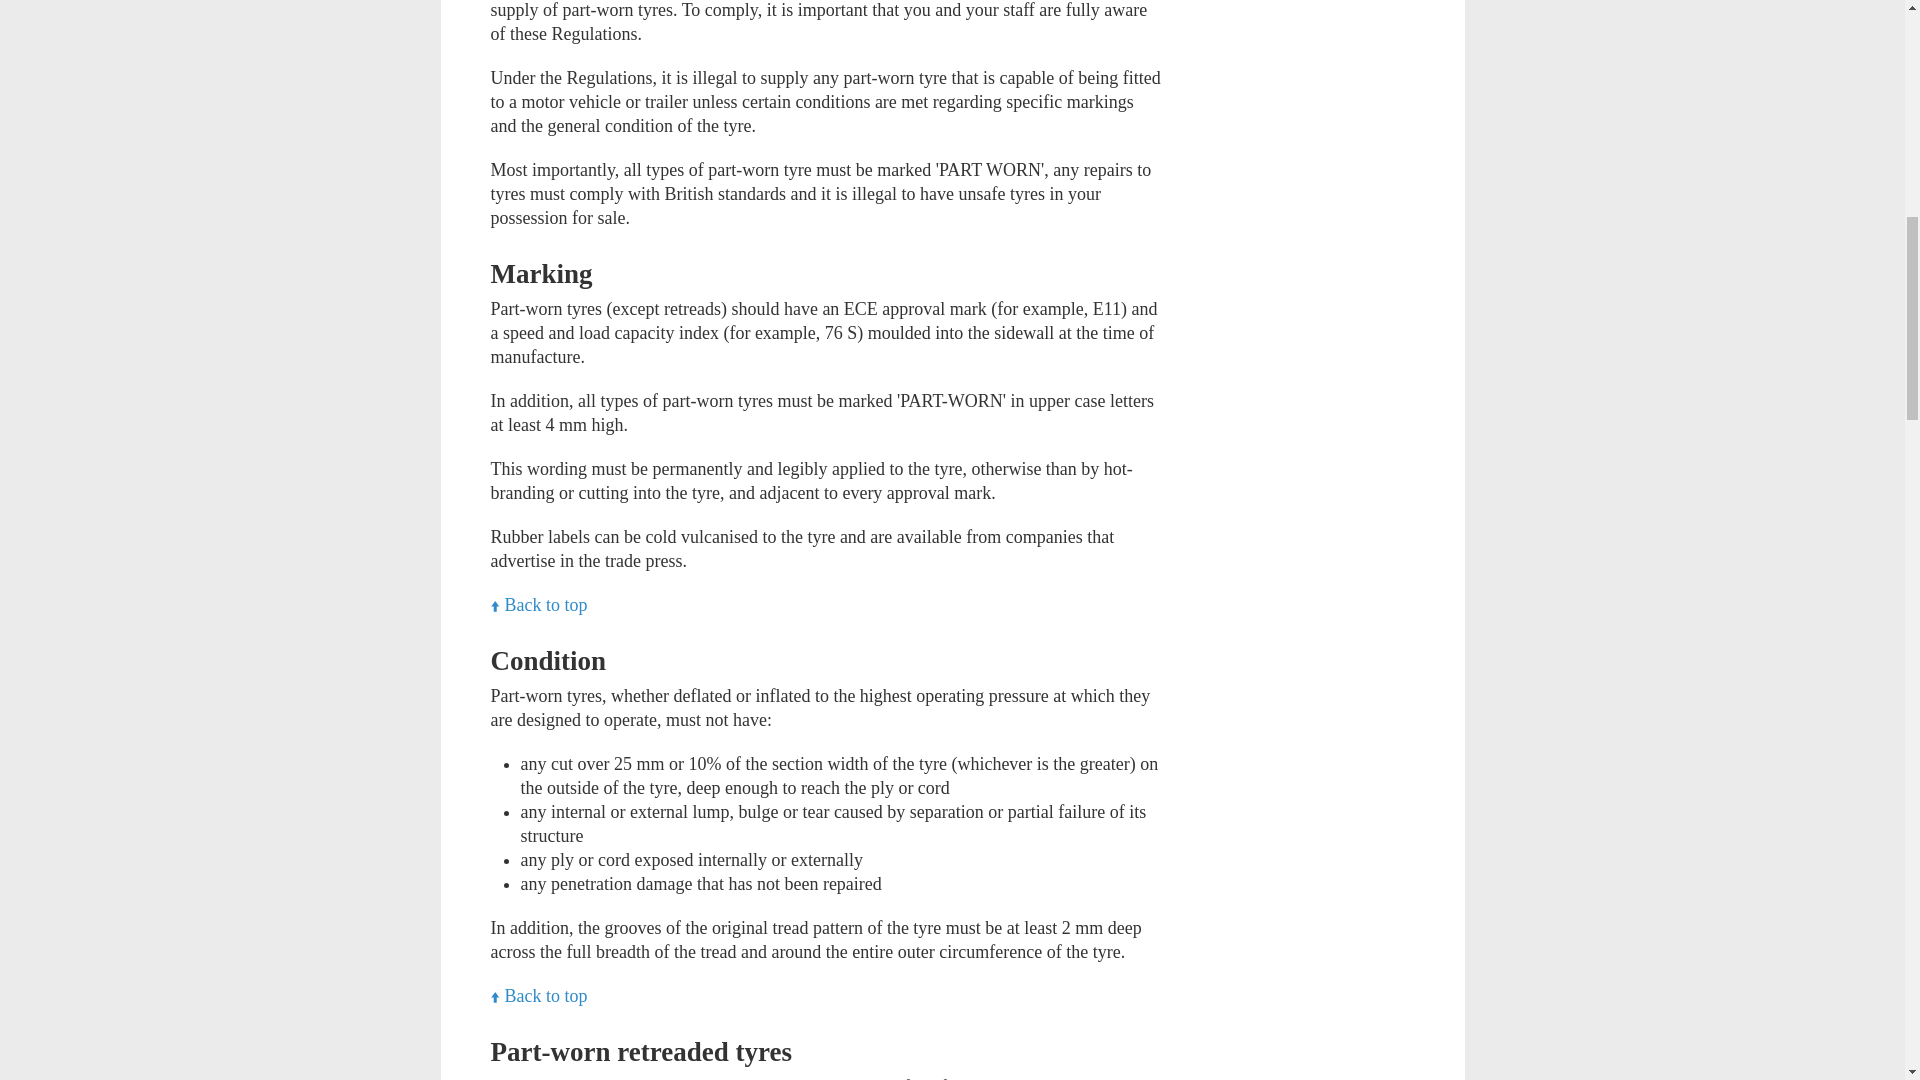 Image resolution: width=1920 pixels, height=1080 pixels. What do you see at coordinates (538, 604) in the screenshot?
I see `Back to top` at bounding box center [538, 604].